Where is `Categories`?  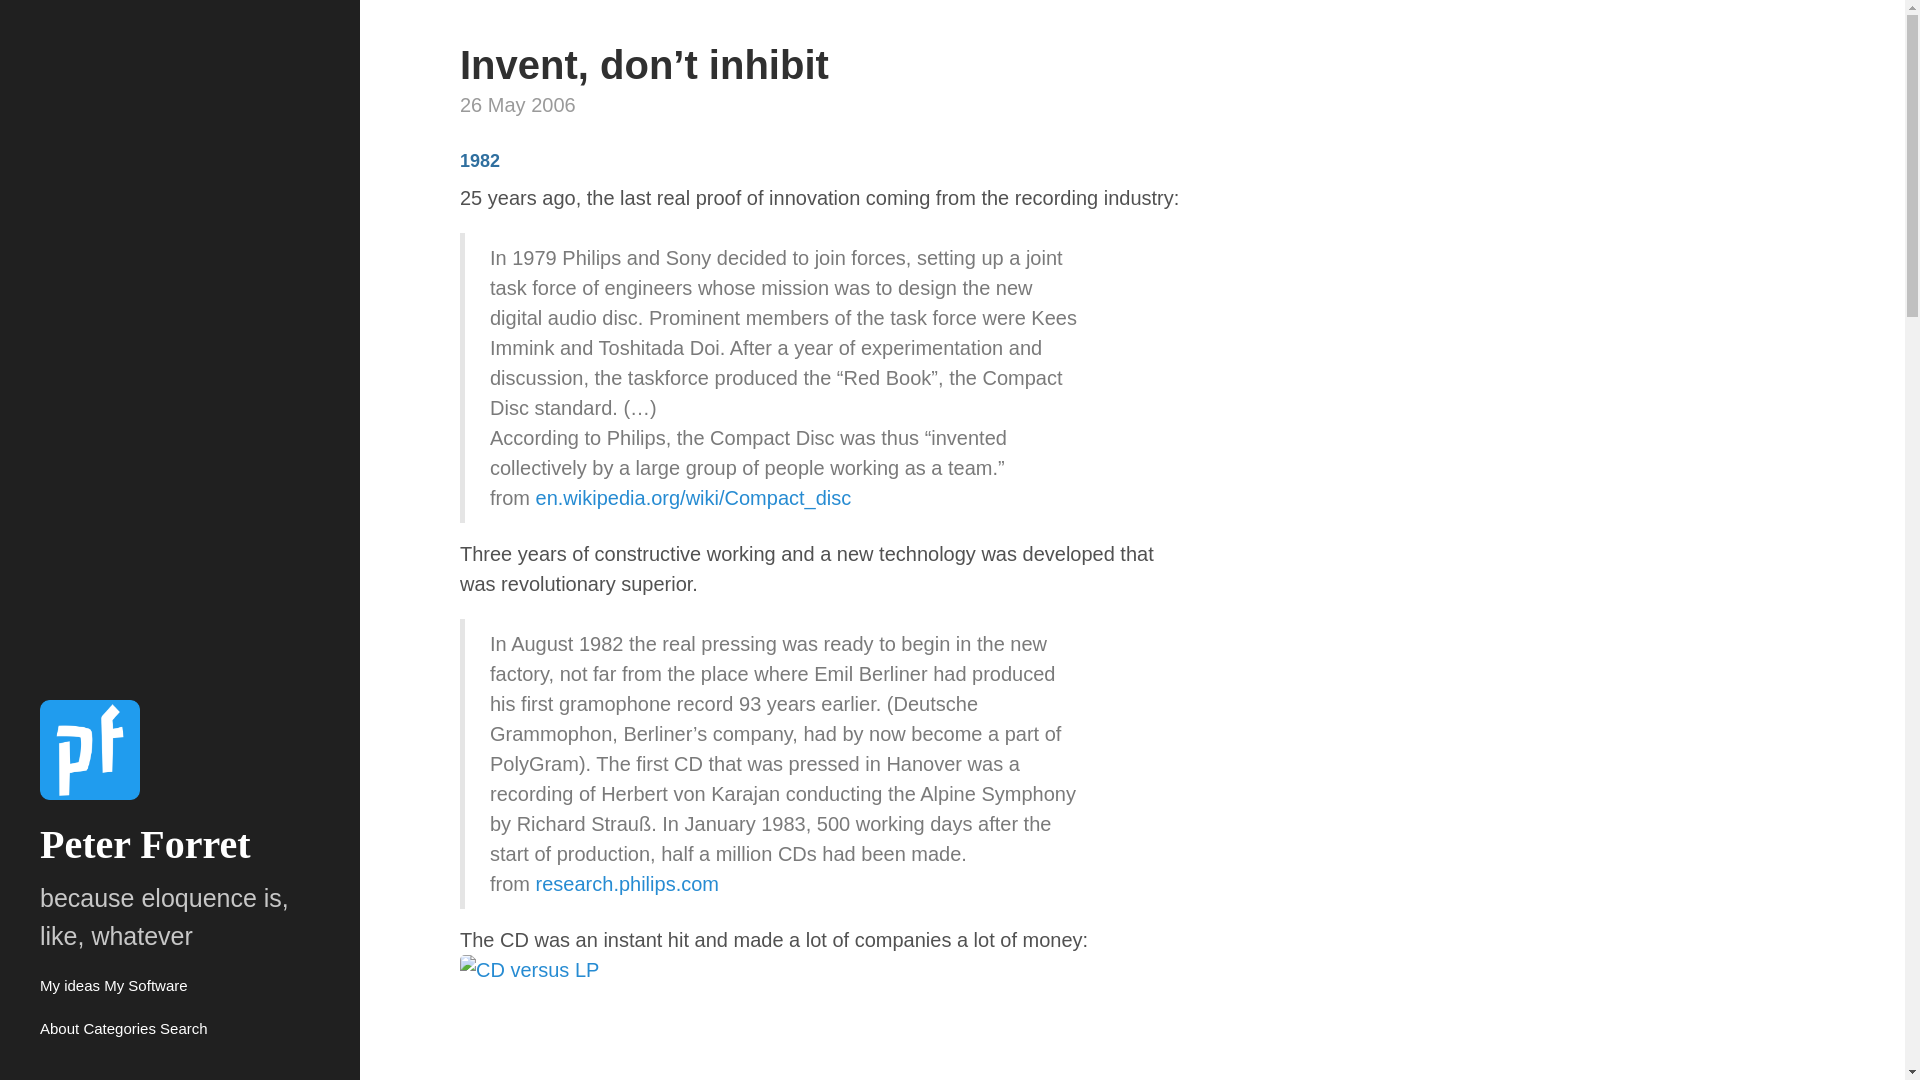
Categories is located at coordinates (118, 1028).